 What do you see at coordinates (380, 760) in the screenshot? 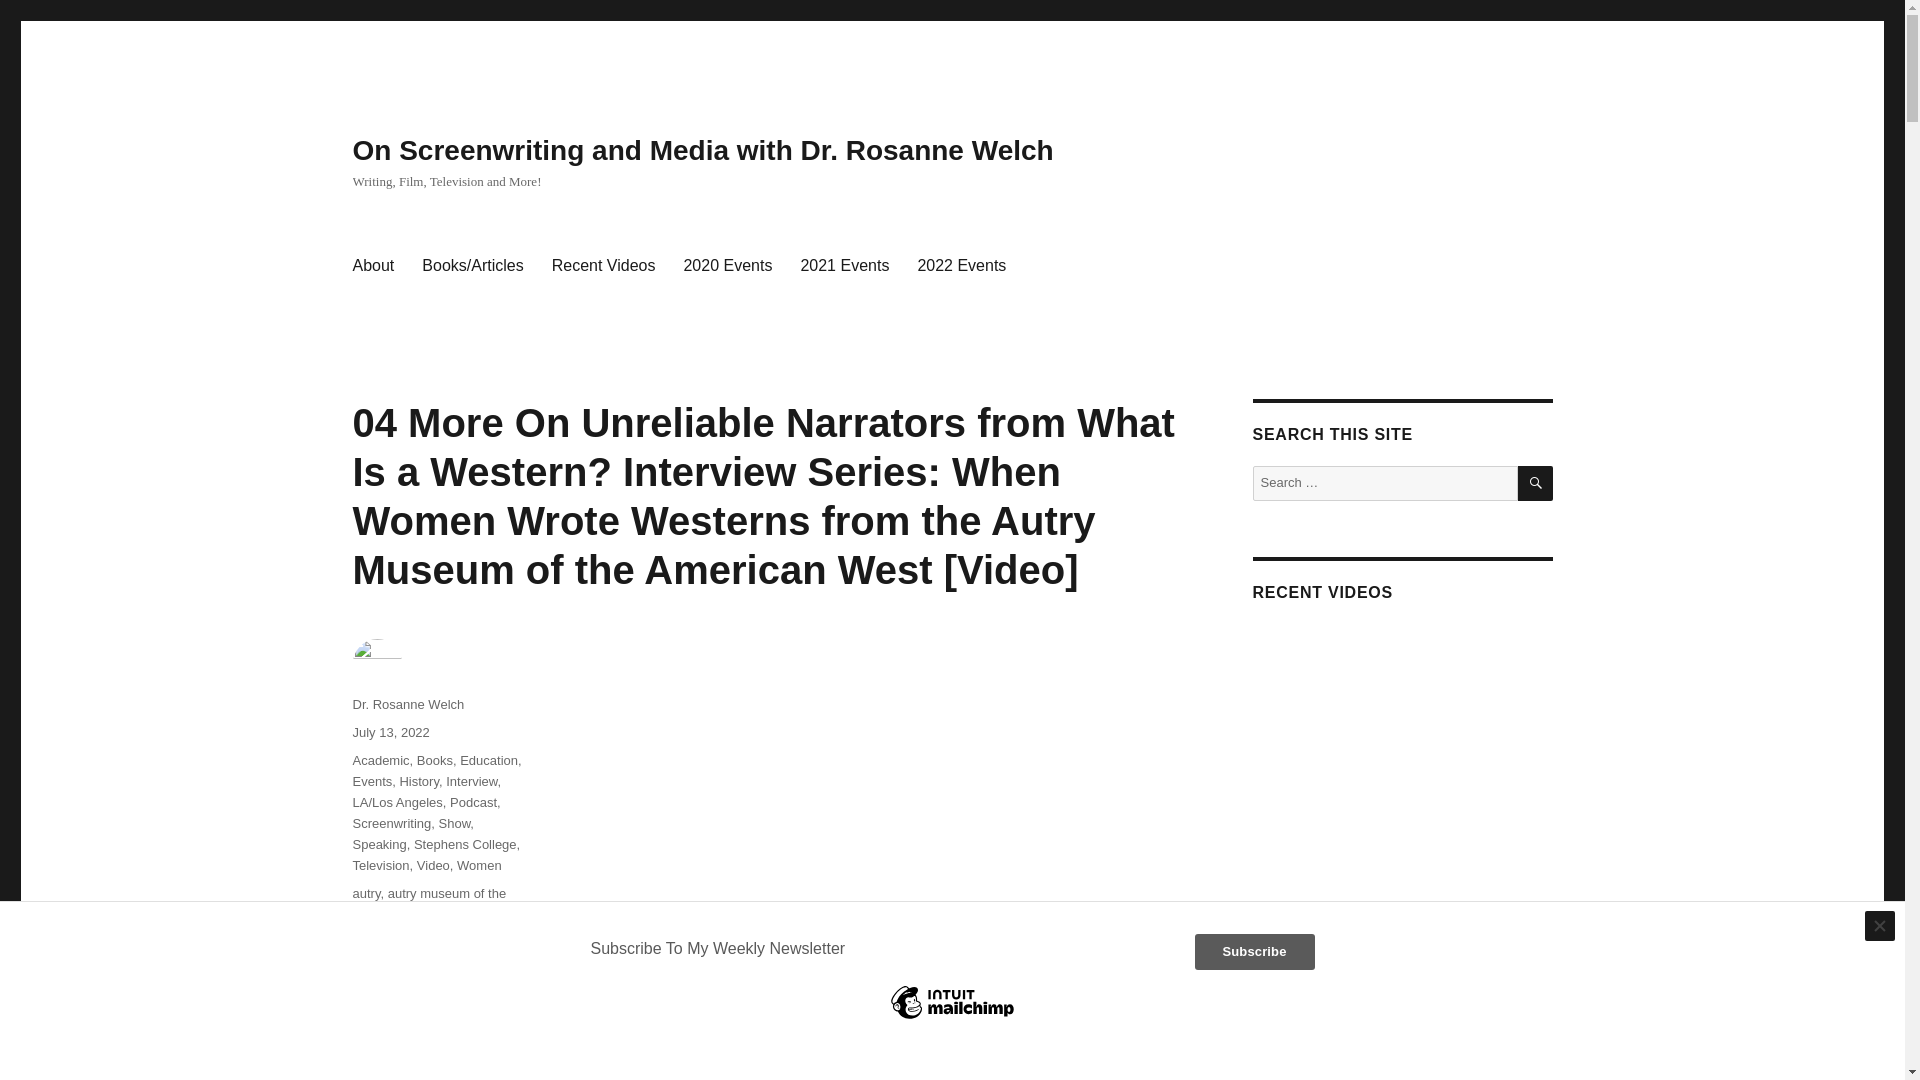
I see `Academic` at bounding box center [380, 760].